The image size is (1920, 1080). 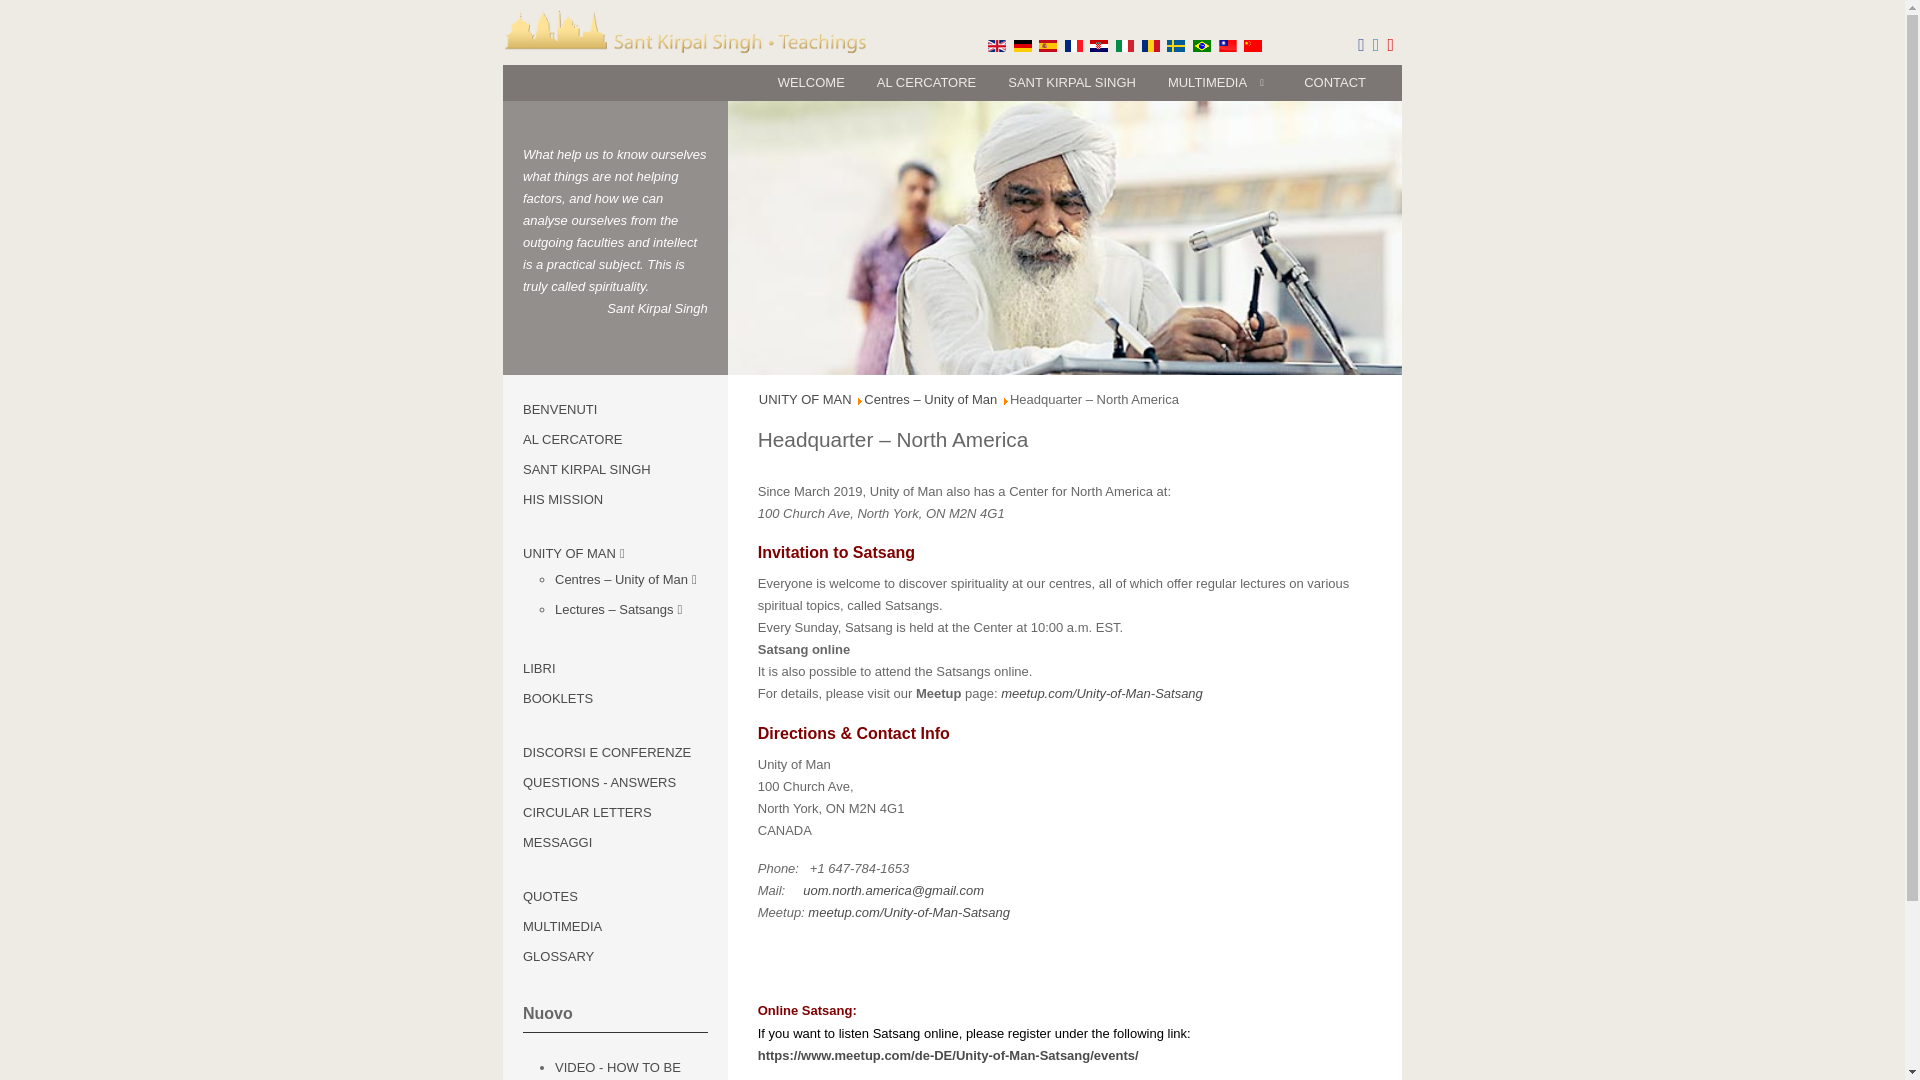 What do you see at coordinates (1074, 45) in the screenshot?
I see `French` at bounding box center [1074, 45].